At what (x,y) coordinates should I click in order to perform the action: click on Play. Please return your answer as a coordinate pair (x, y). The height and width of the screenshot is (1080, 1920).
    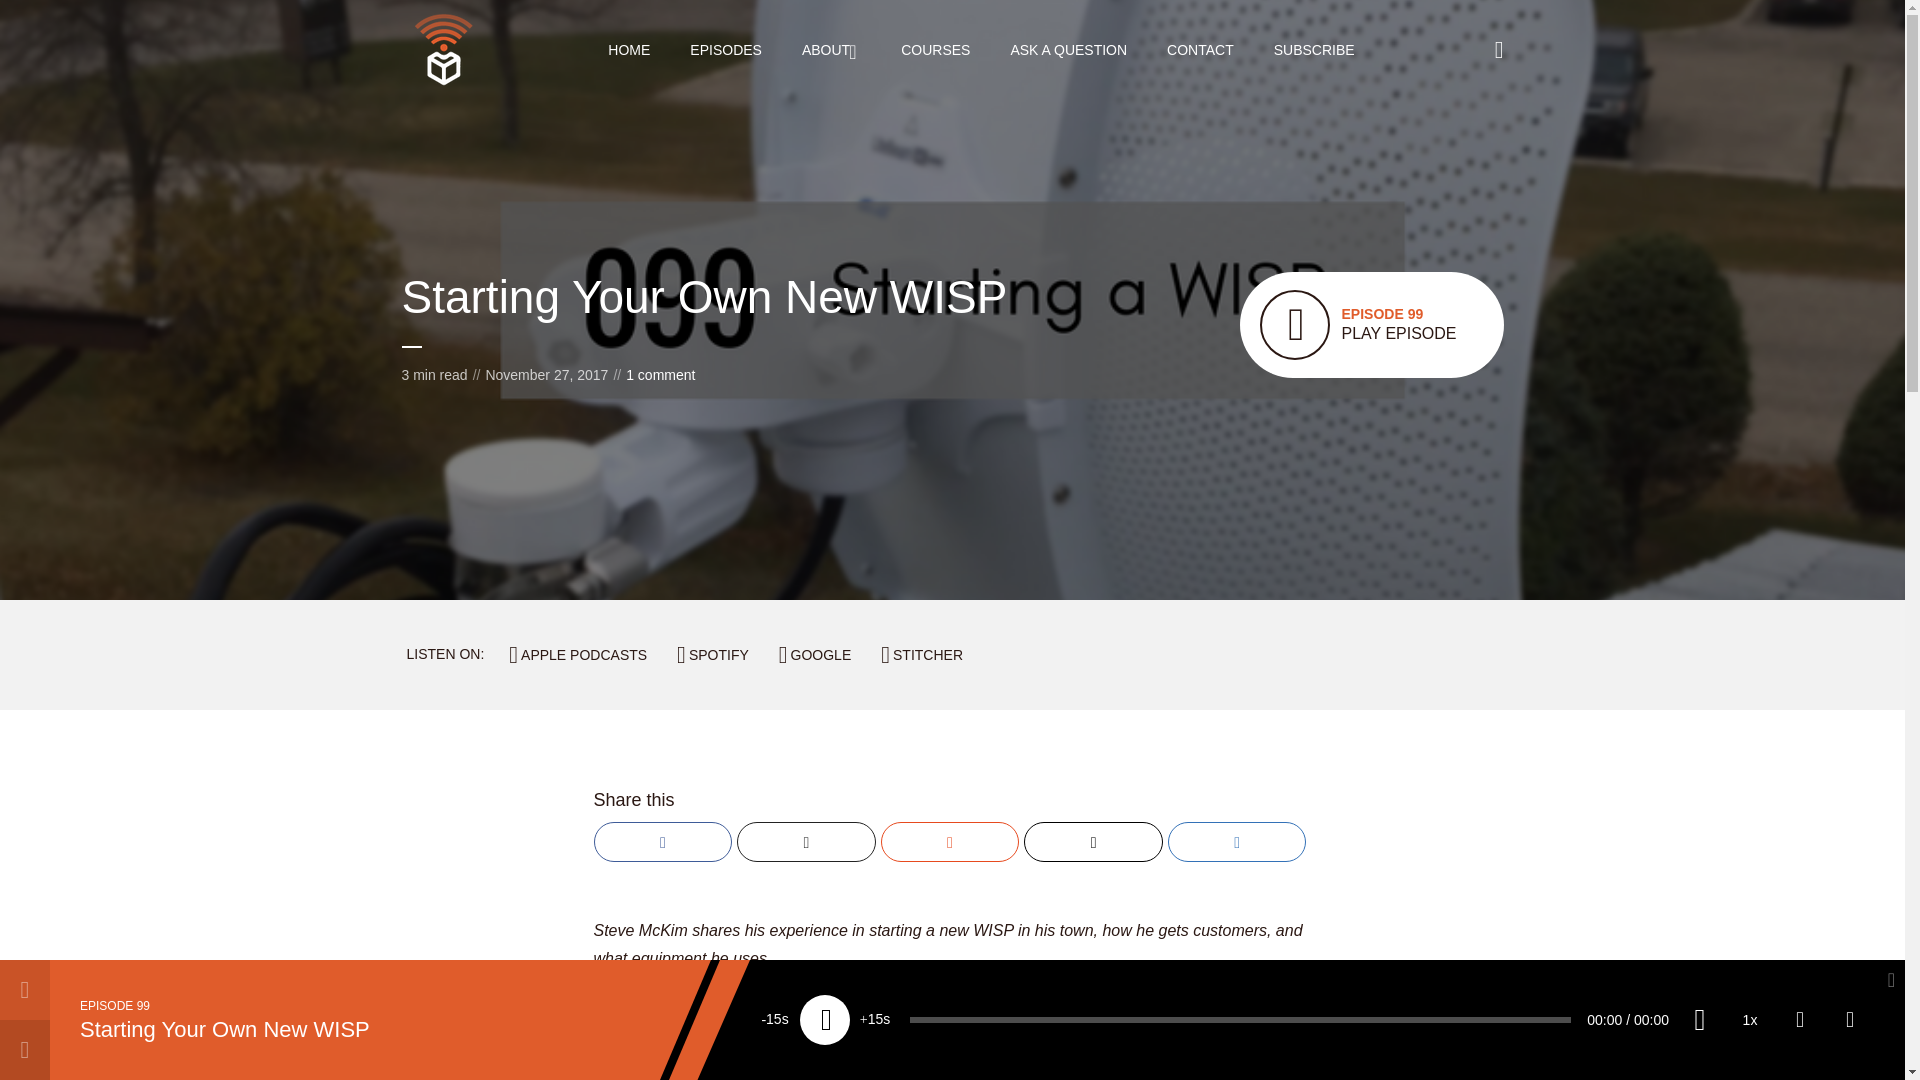
    Looking at the image, I should click on (1068, 49).